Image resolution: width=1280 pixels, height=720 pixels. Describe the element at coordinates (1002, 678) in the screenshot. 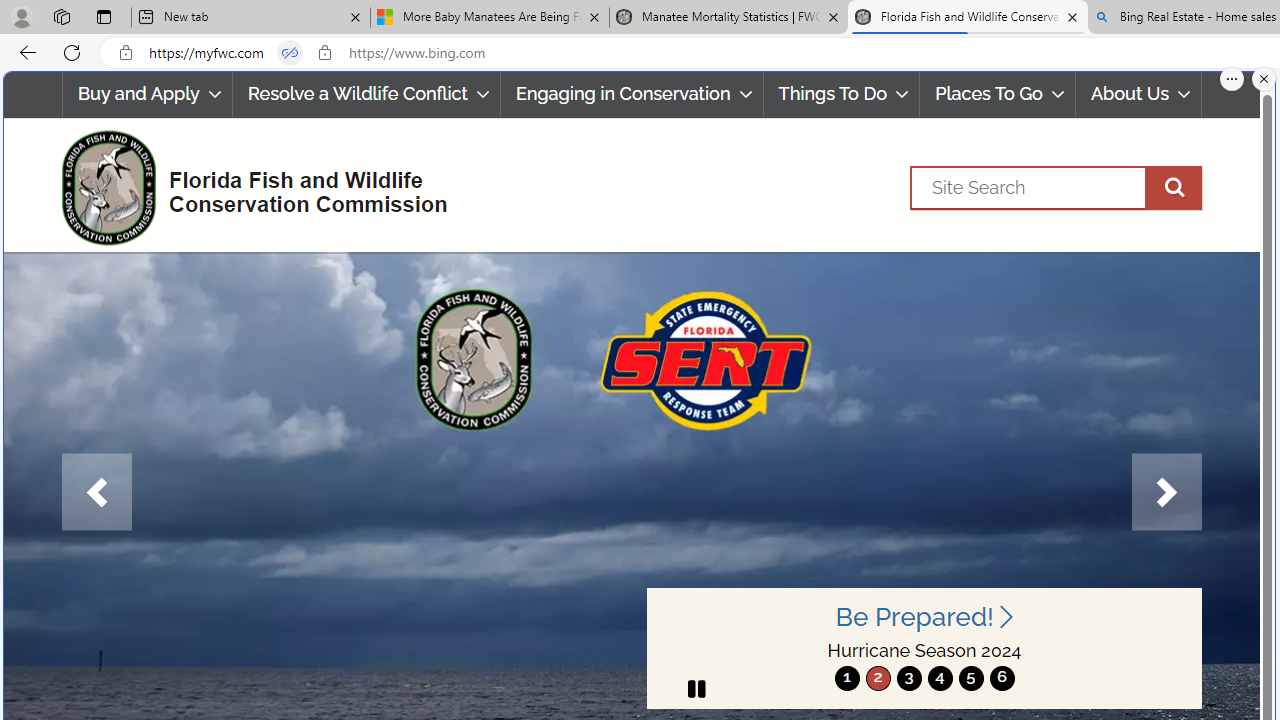

I see `6` at that location.